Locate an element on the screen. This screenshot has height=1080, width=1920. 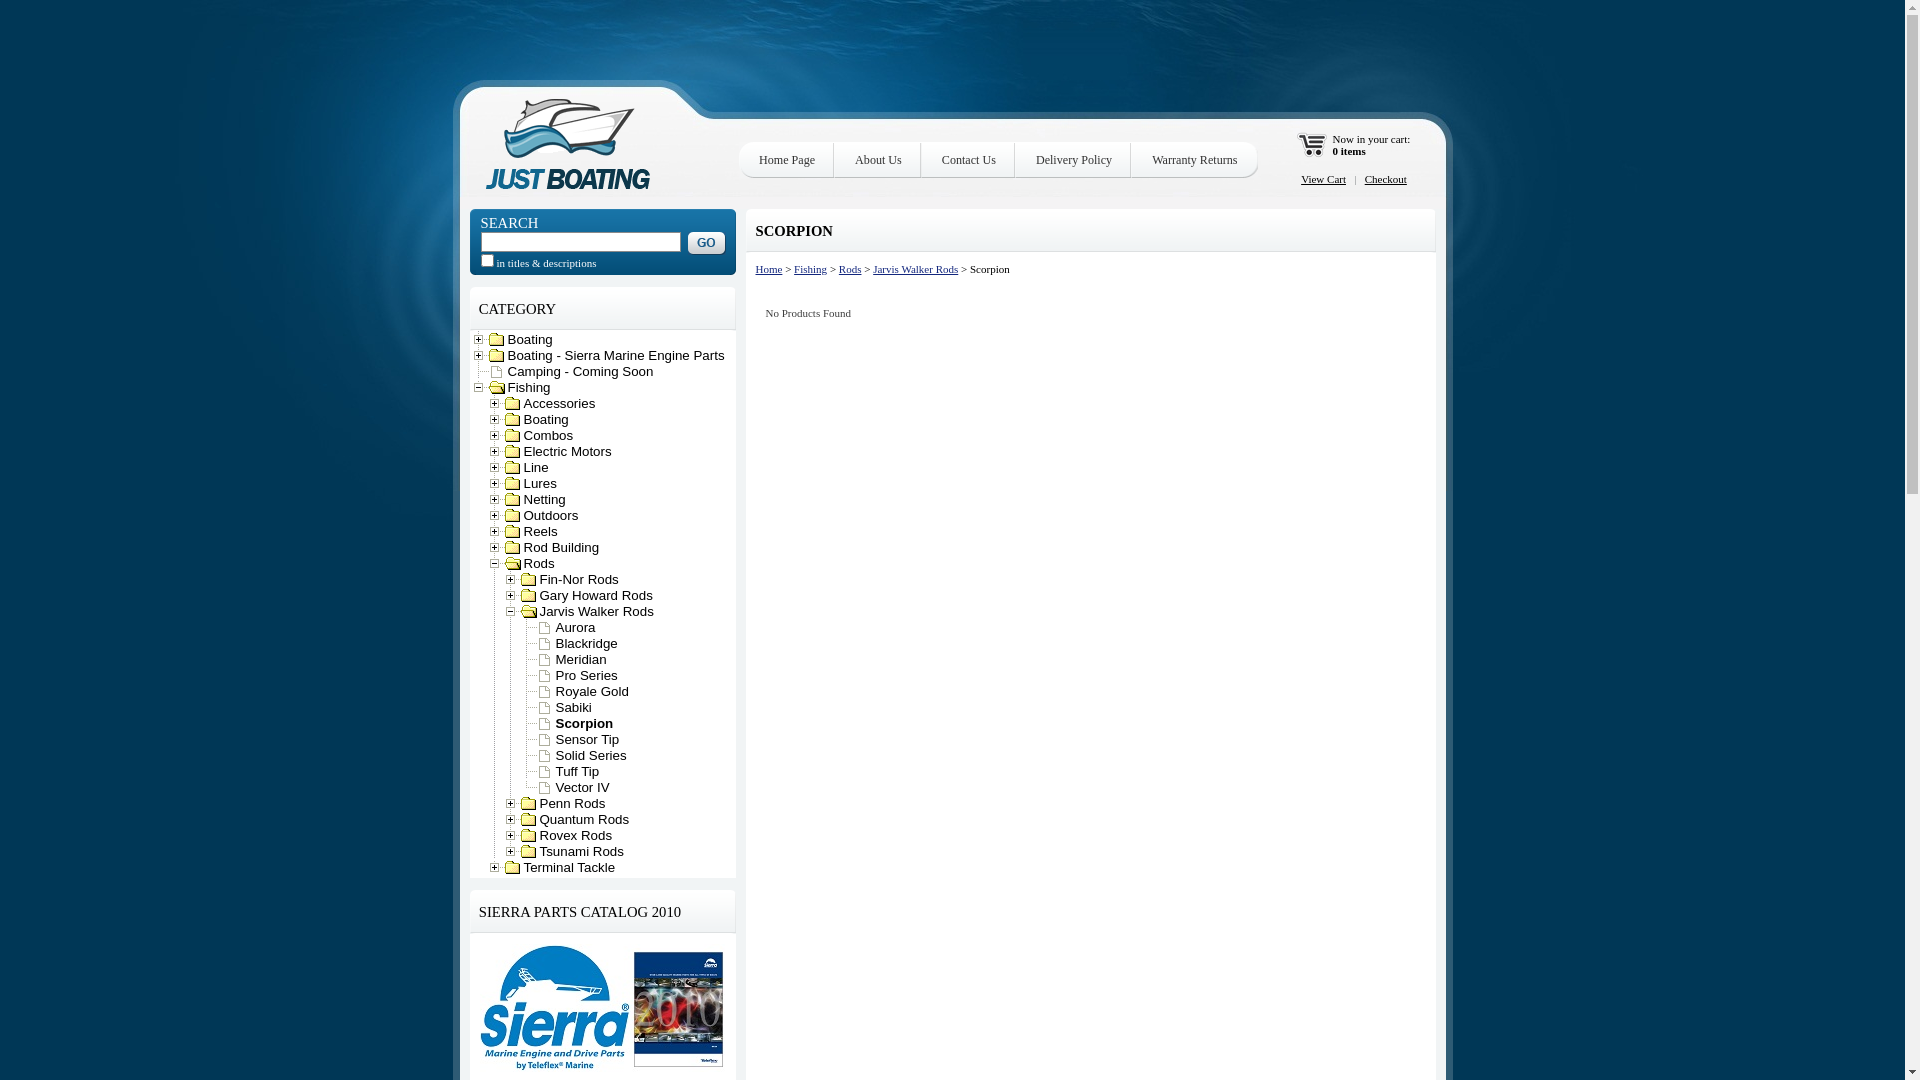
Fin-Nor Rods is located at coordinates (577, 580).